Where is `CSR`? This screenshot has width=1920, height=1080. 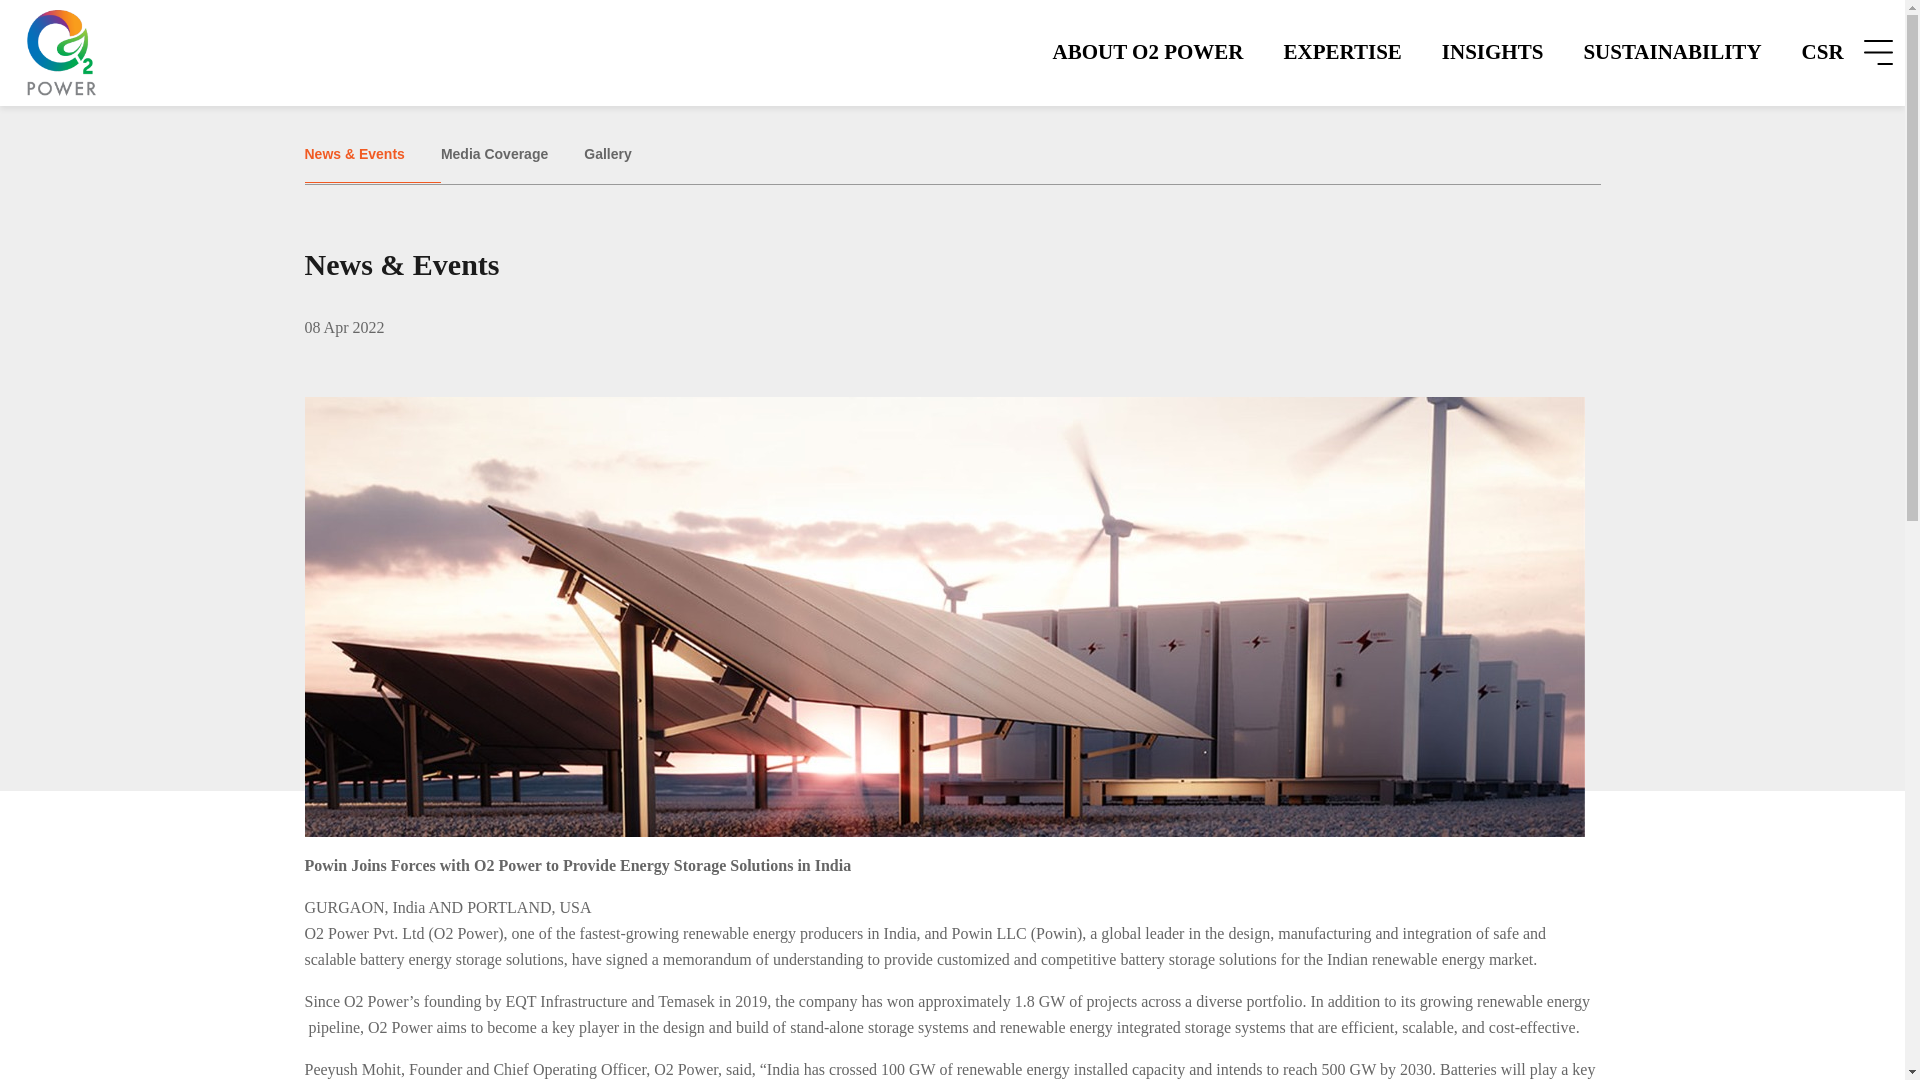
CSR is located at coordinates (1822, 52).